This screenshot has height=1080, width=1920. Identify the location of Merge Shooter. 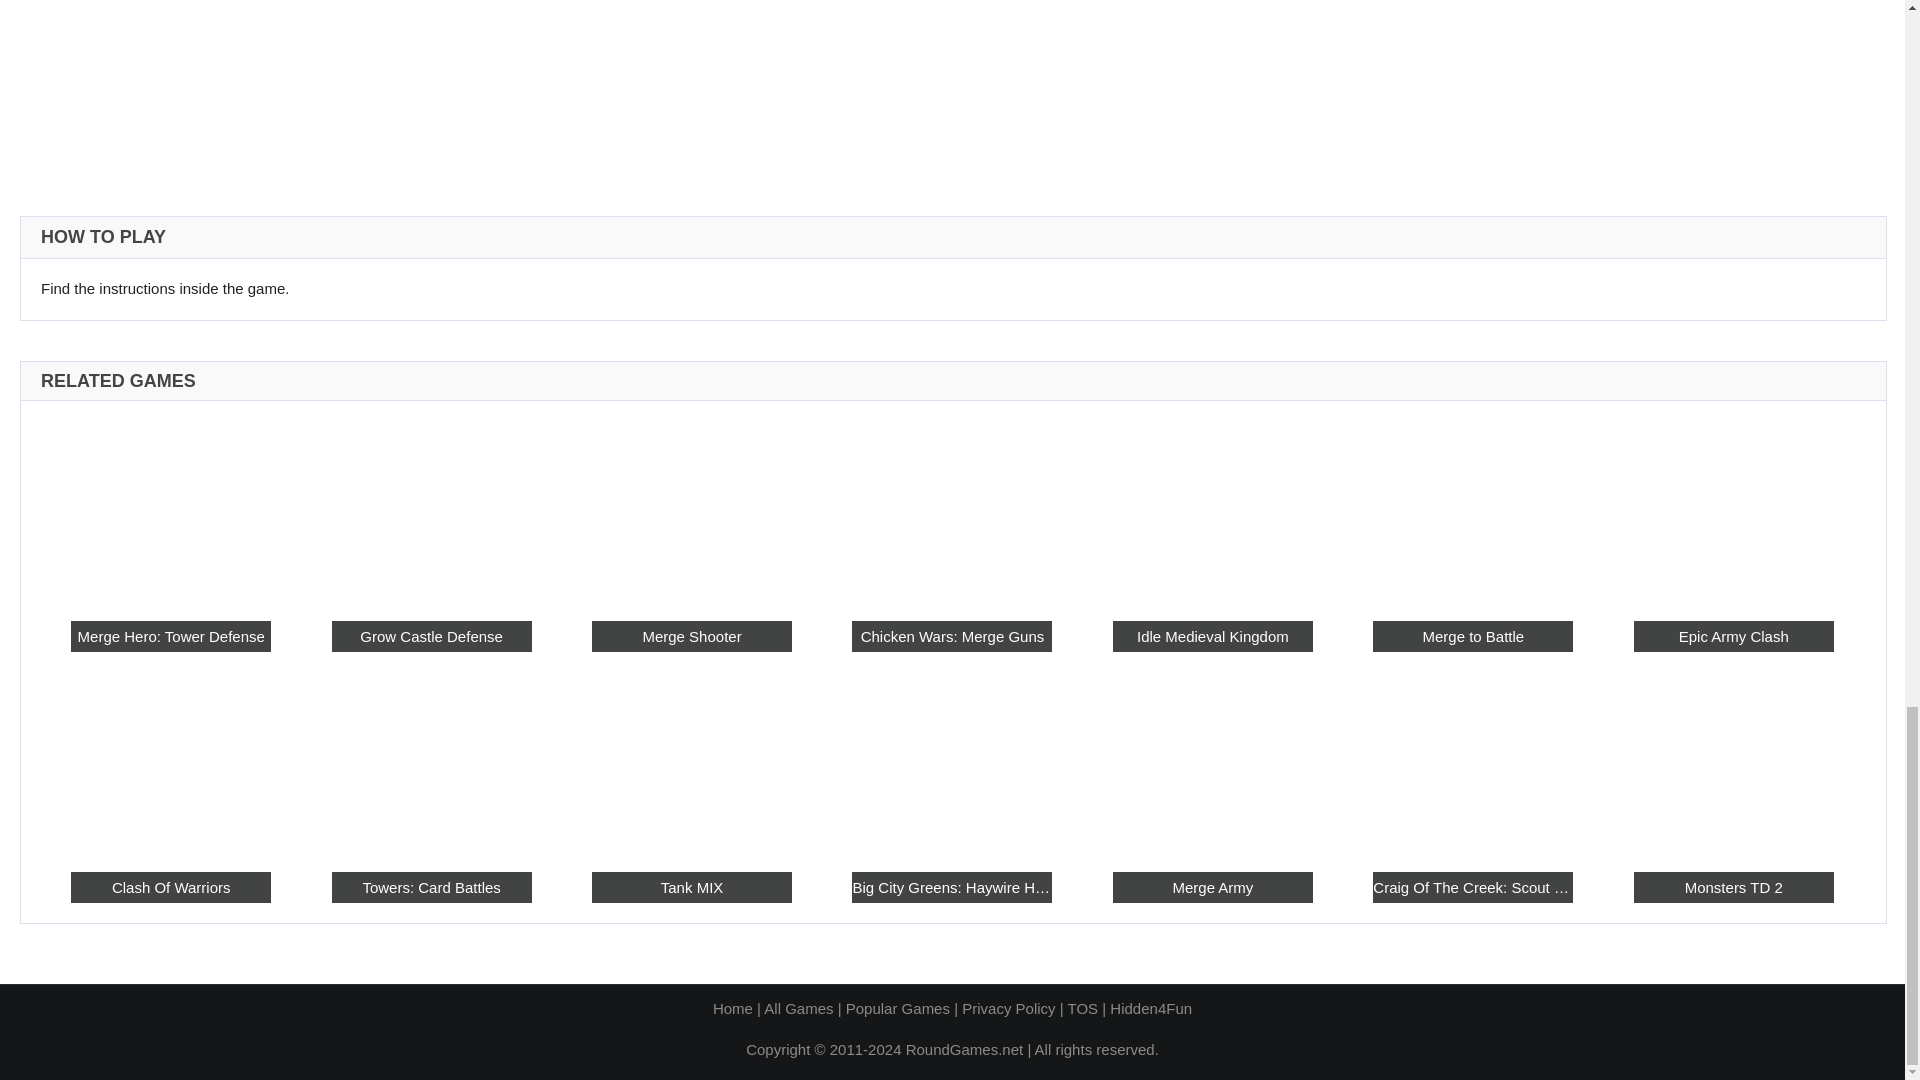
(691, 636).